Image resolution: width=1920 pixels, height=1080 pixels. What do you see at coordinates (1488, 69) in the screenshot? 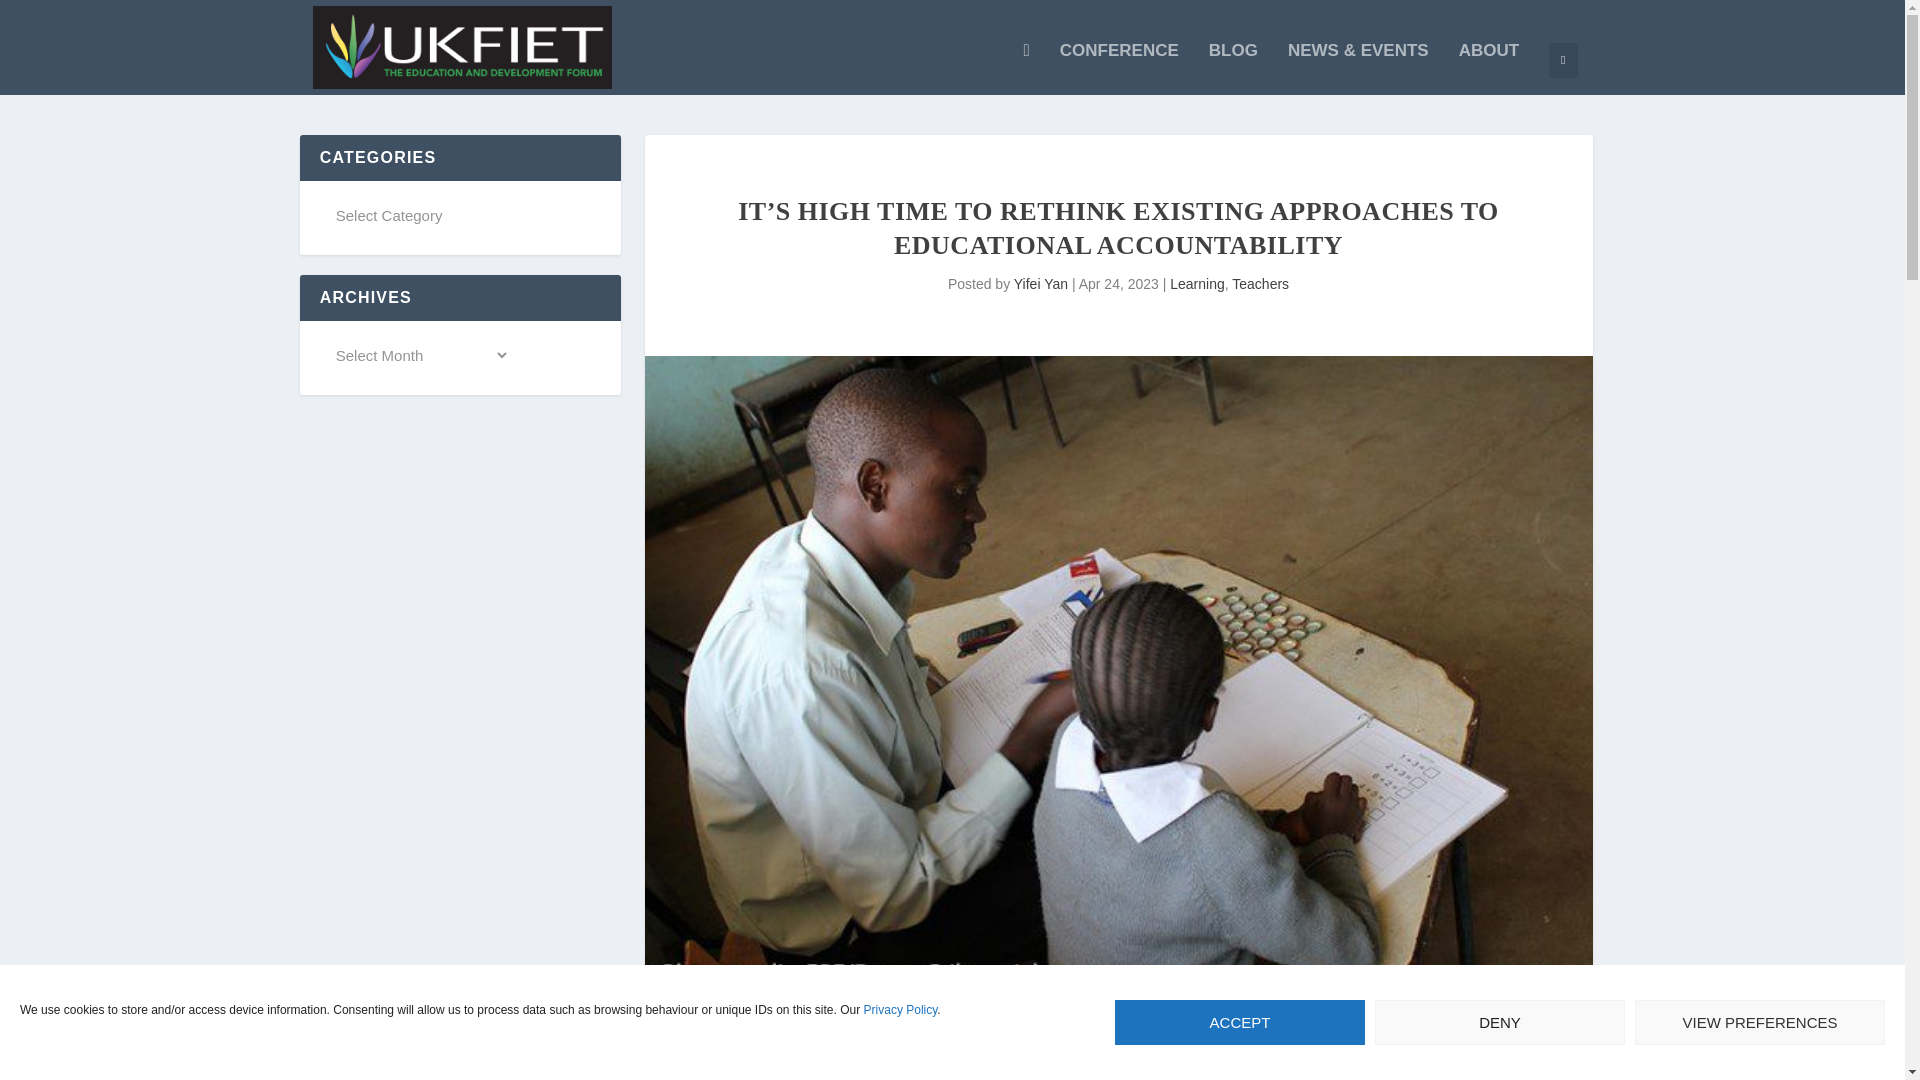
I see `About UKFIET` at bounding box center [1488, 69].